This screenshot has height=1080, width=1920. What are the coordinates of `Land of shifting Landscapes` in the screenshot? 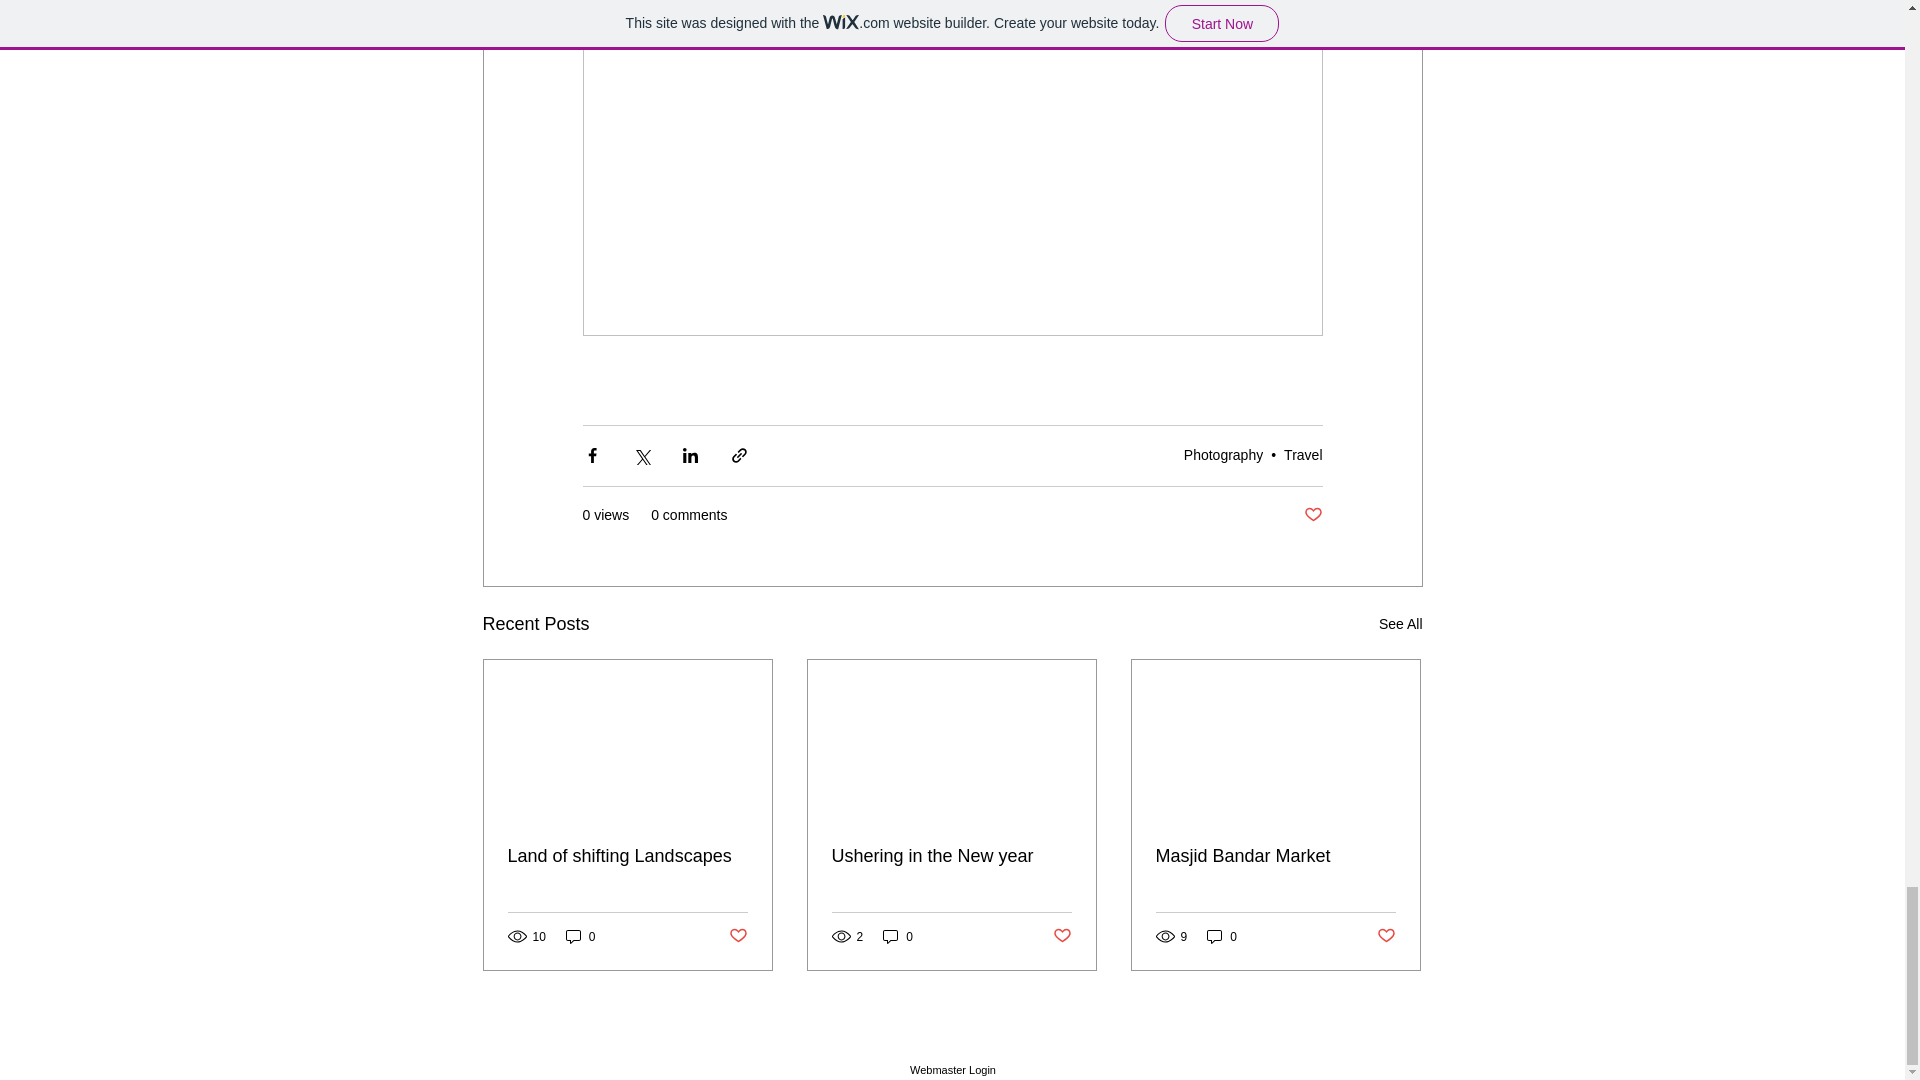 It's located at (628, 856).